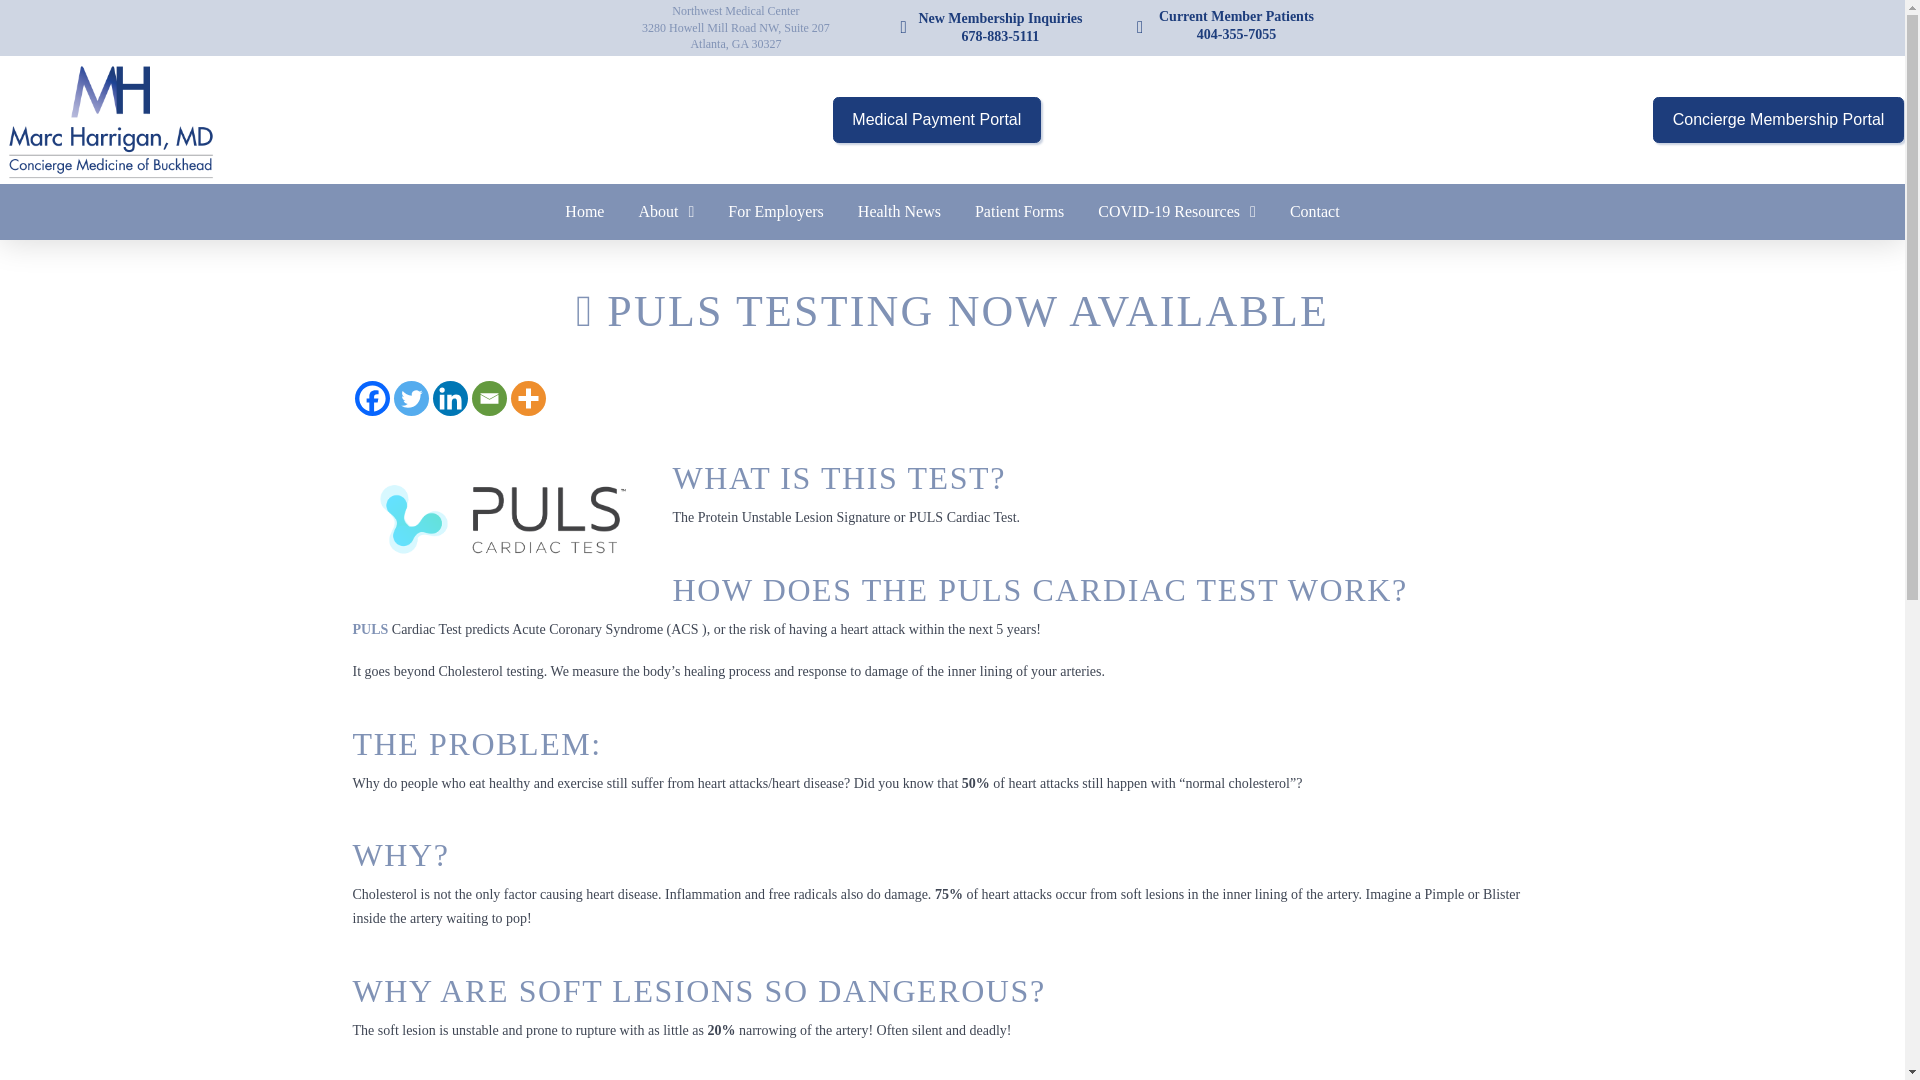 Image resolution: width=1920 pixels, height=1080 pixels. I want to click on Concierge Membership Portal, so click(991, 27).